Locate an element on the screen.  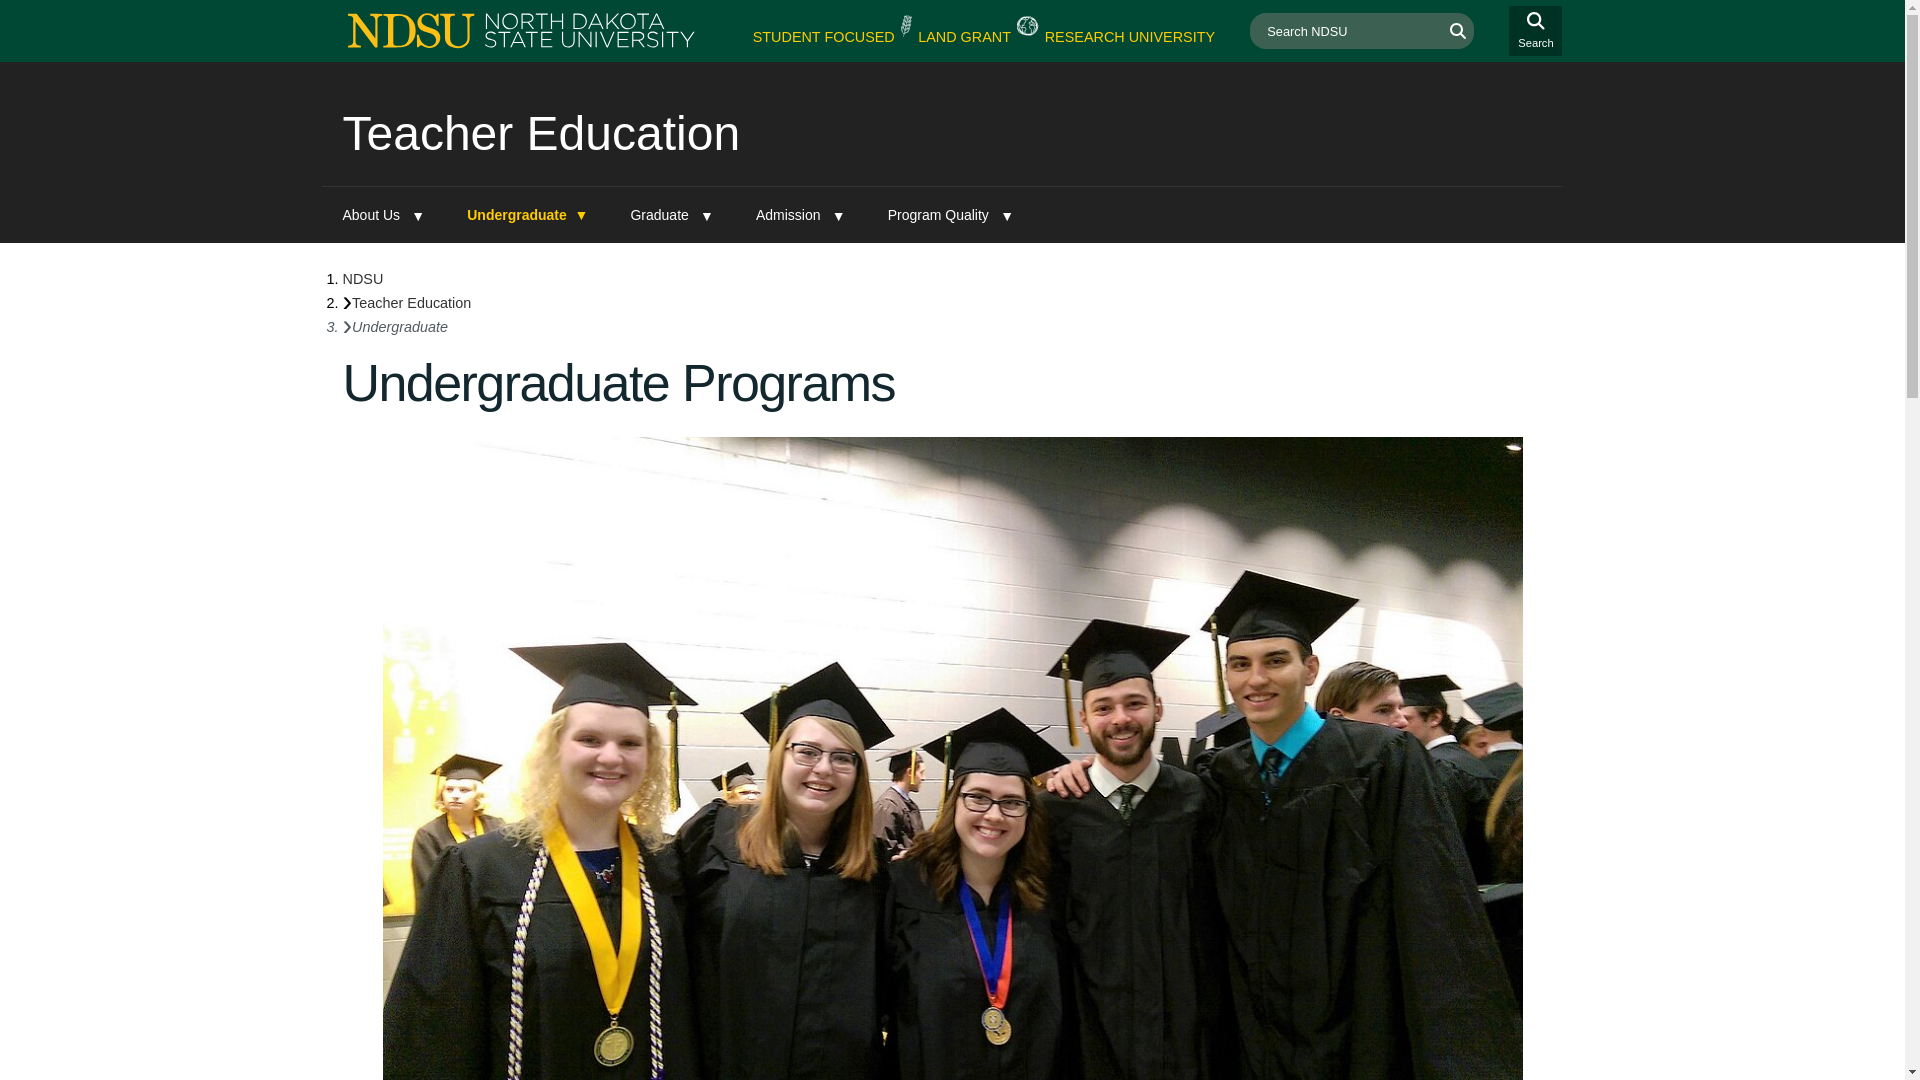
North Dakota State University is located at coordinates (362, 279).